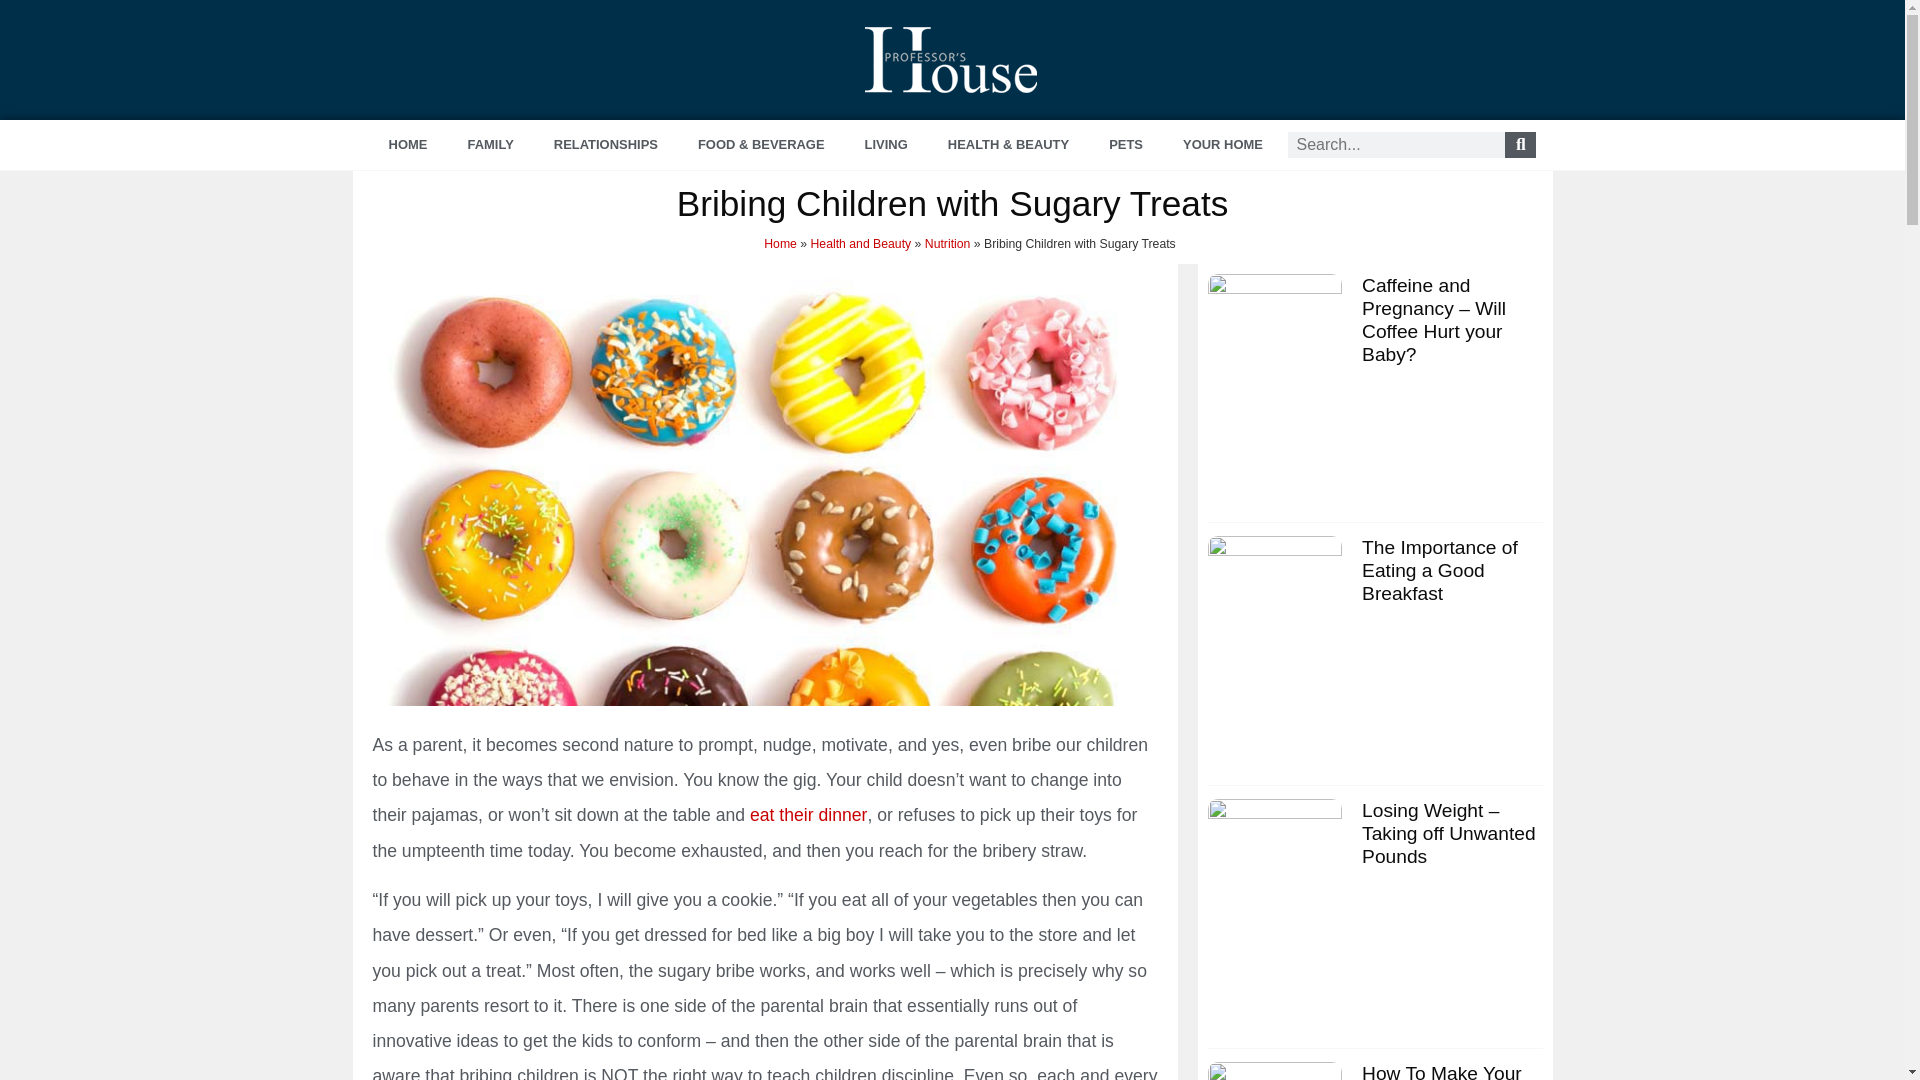 Image resolution: width=1920 pixels, height=1080 pixels. Describe the element at coordinates (490, 144) in the screenshot. I see `Family` at that location.